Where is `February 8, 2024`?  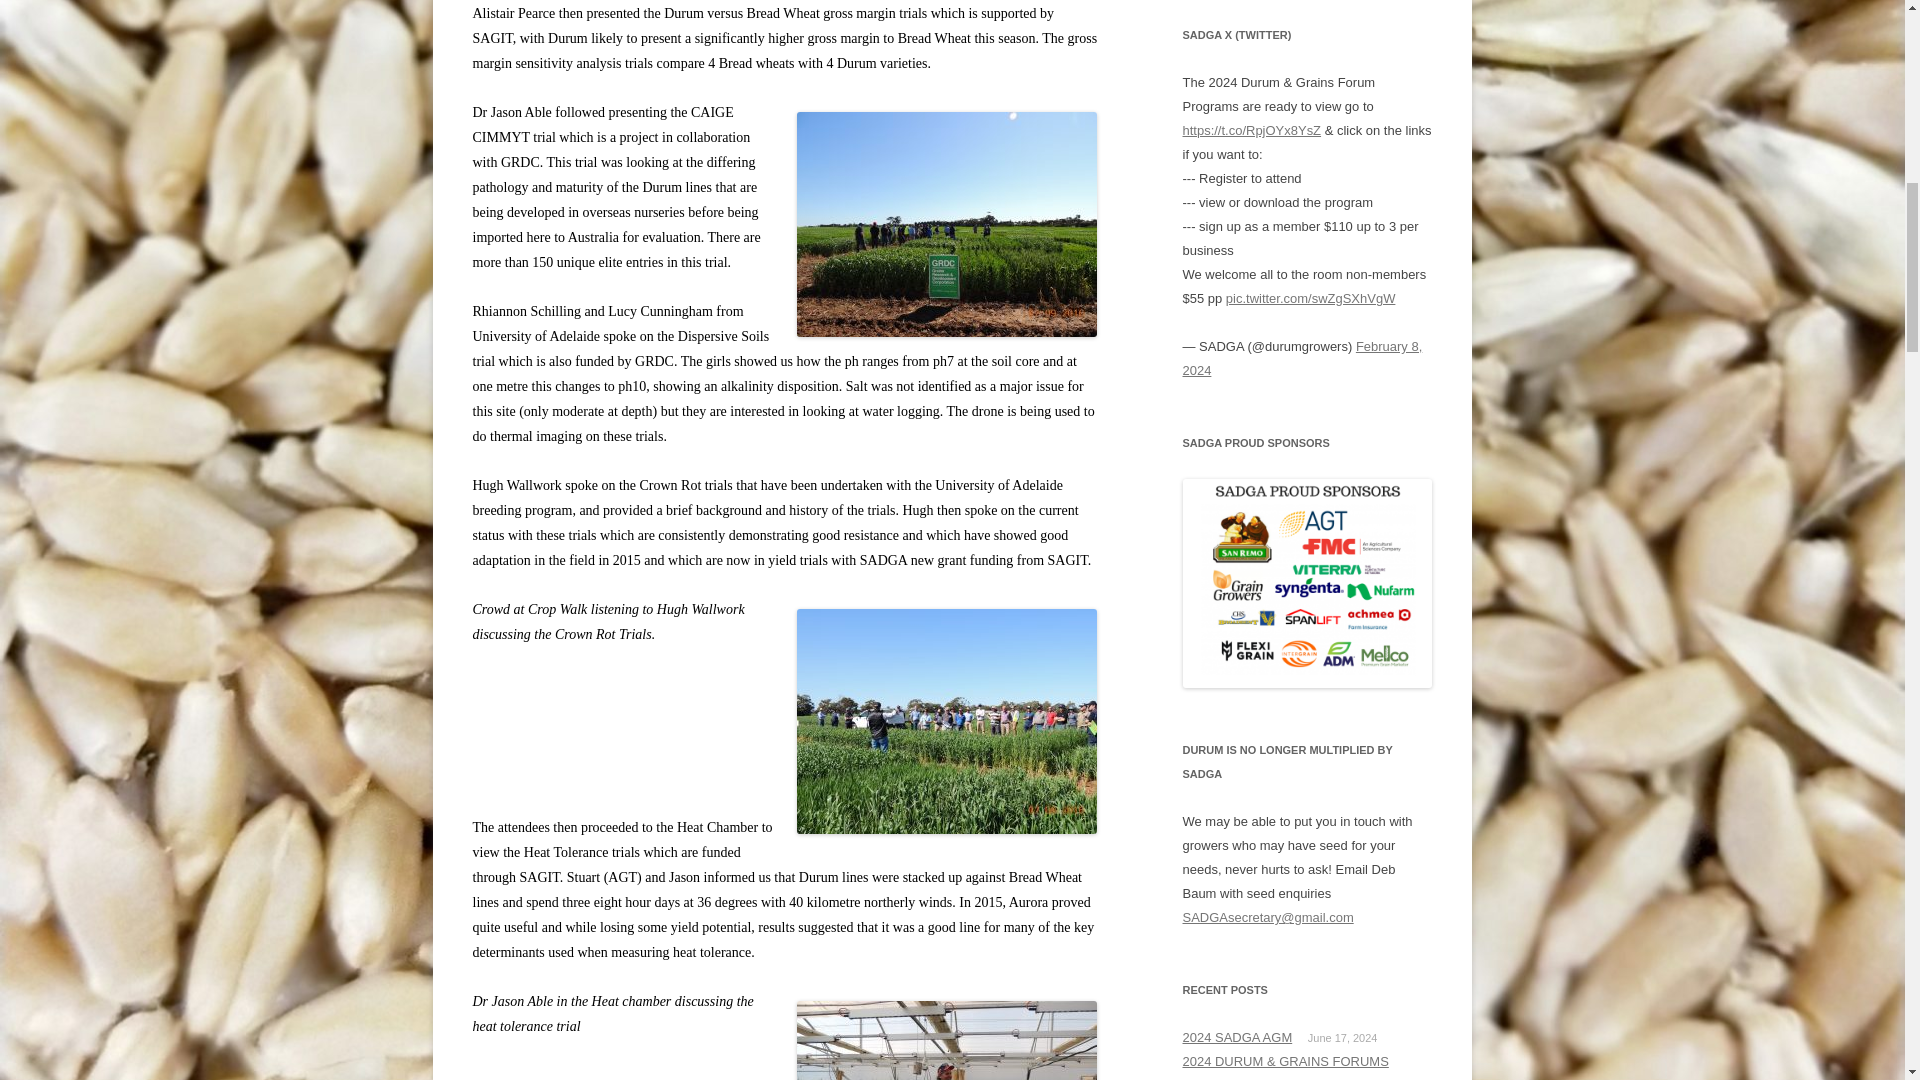 February 8, 2024 is located at coordinates (1302, 358).